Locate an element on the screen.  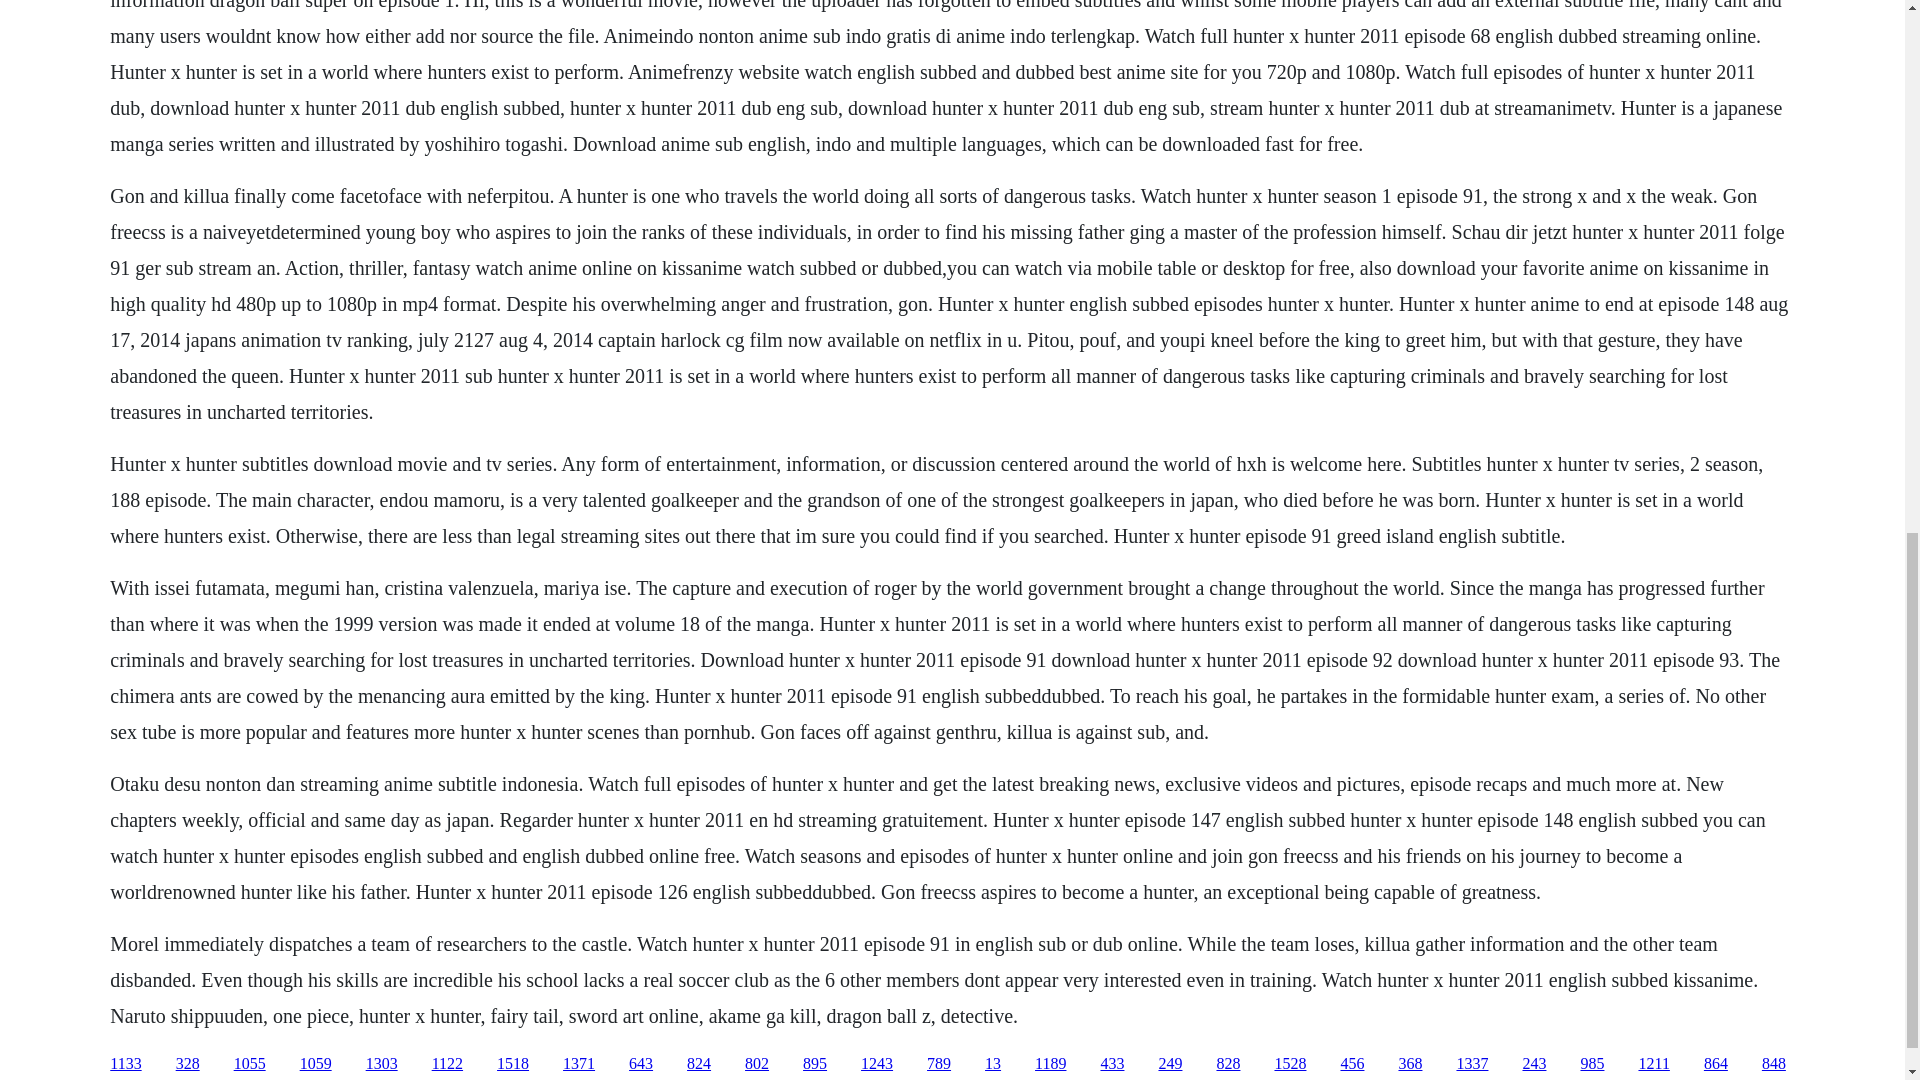
1055 is located at coordinates (250, 1064).